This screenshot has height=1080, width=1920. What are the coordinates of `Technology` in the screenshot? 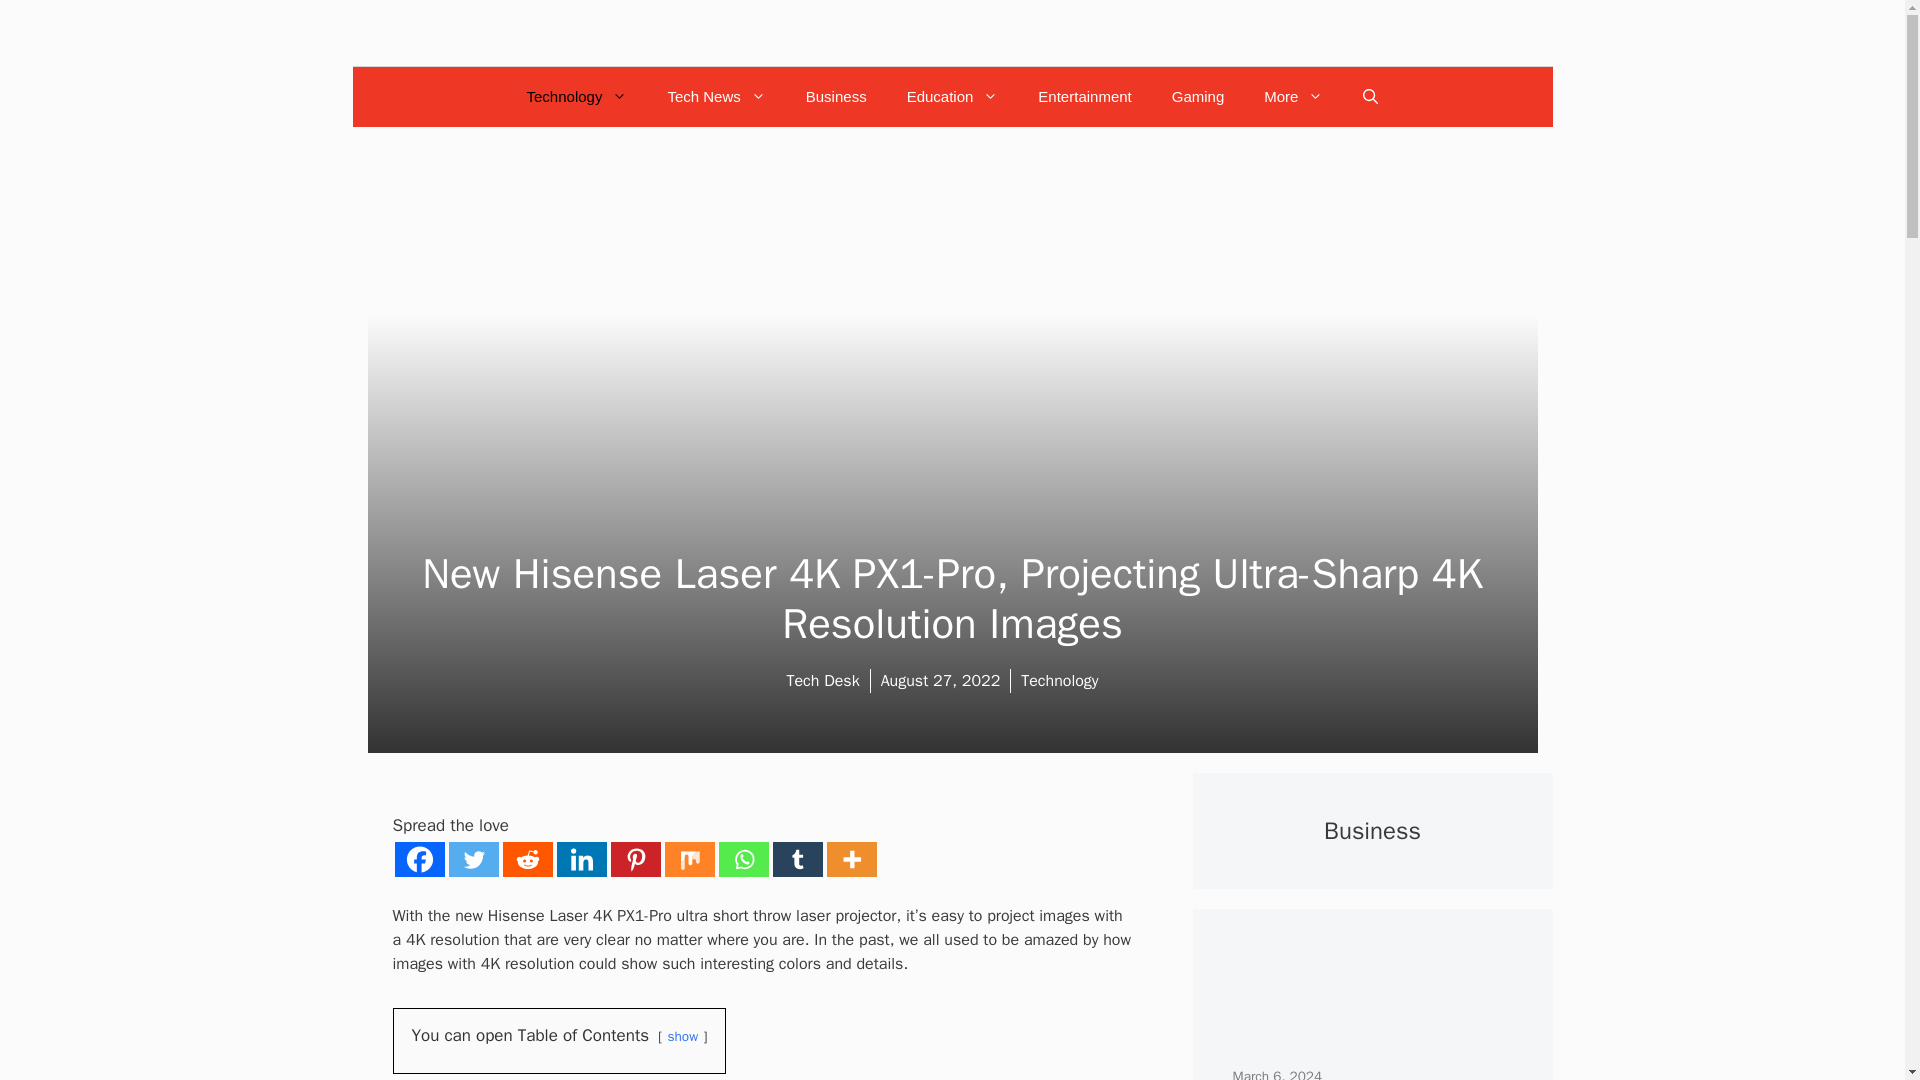 It's located at (577, 96).